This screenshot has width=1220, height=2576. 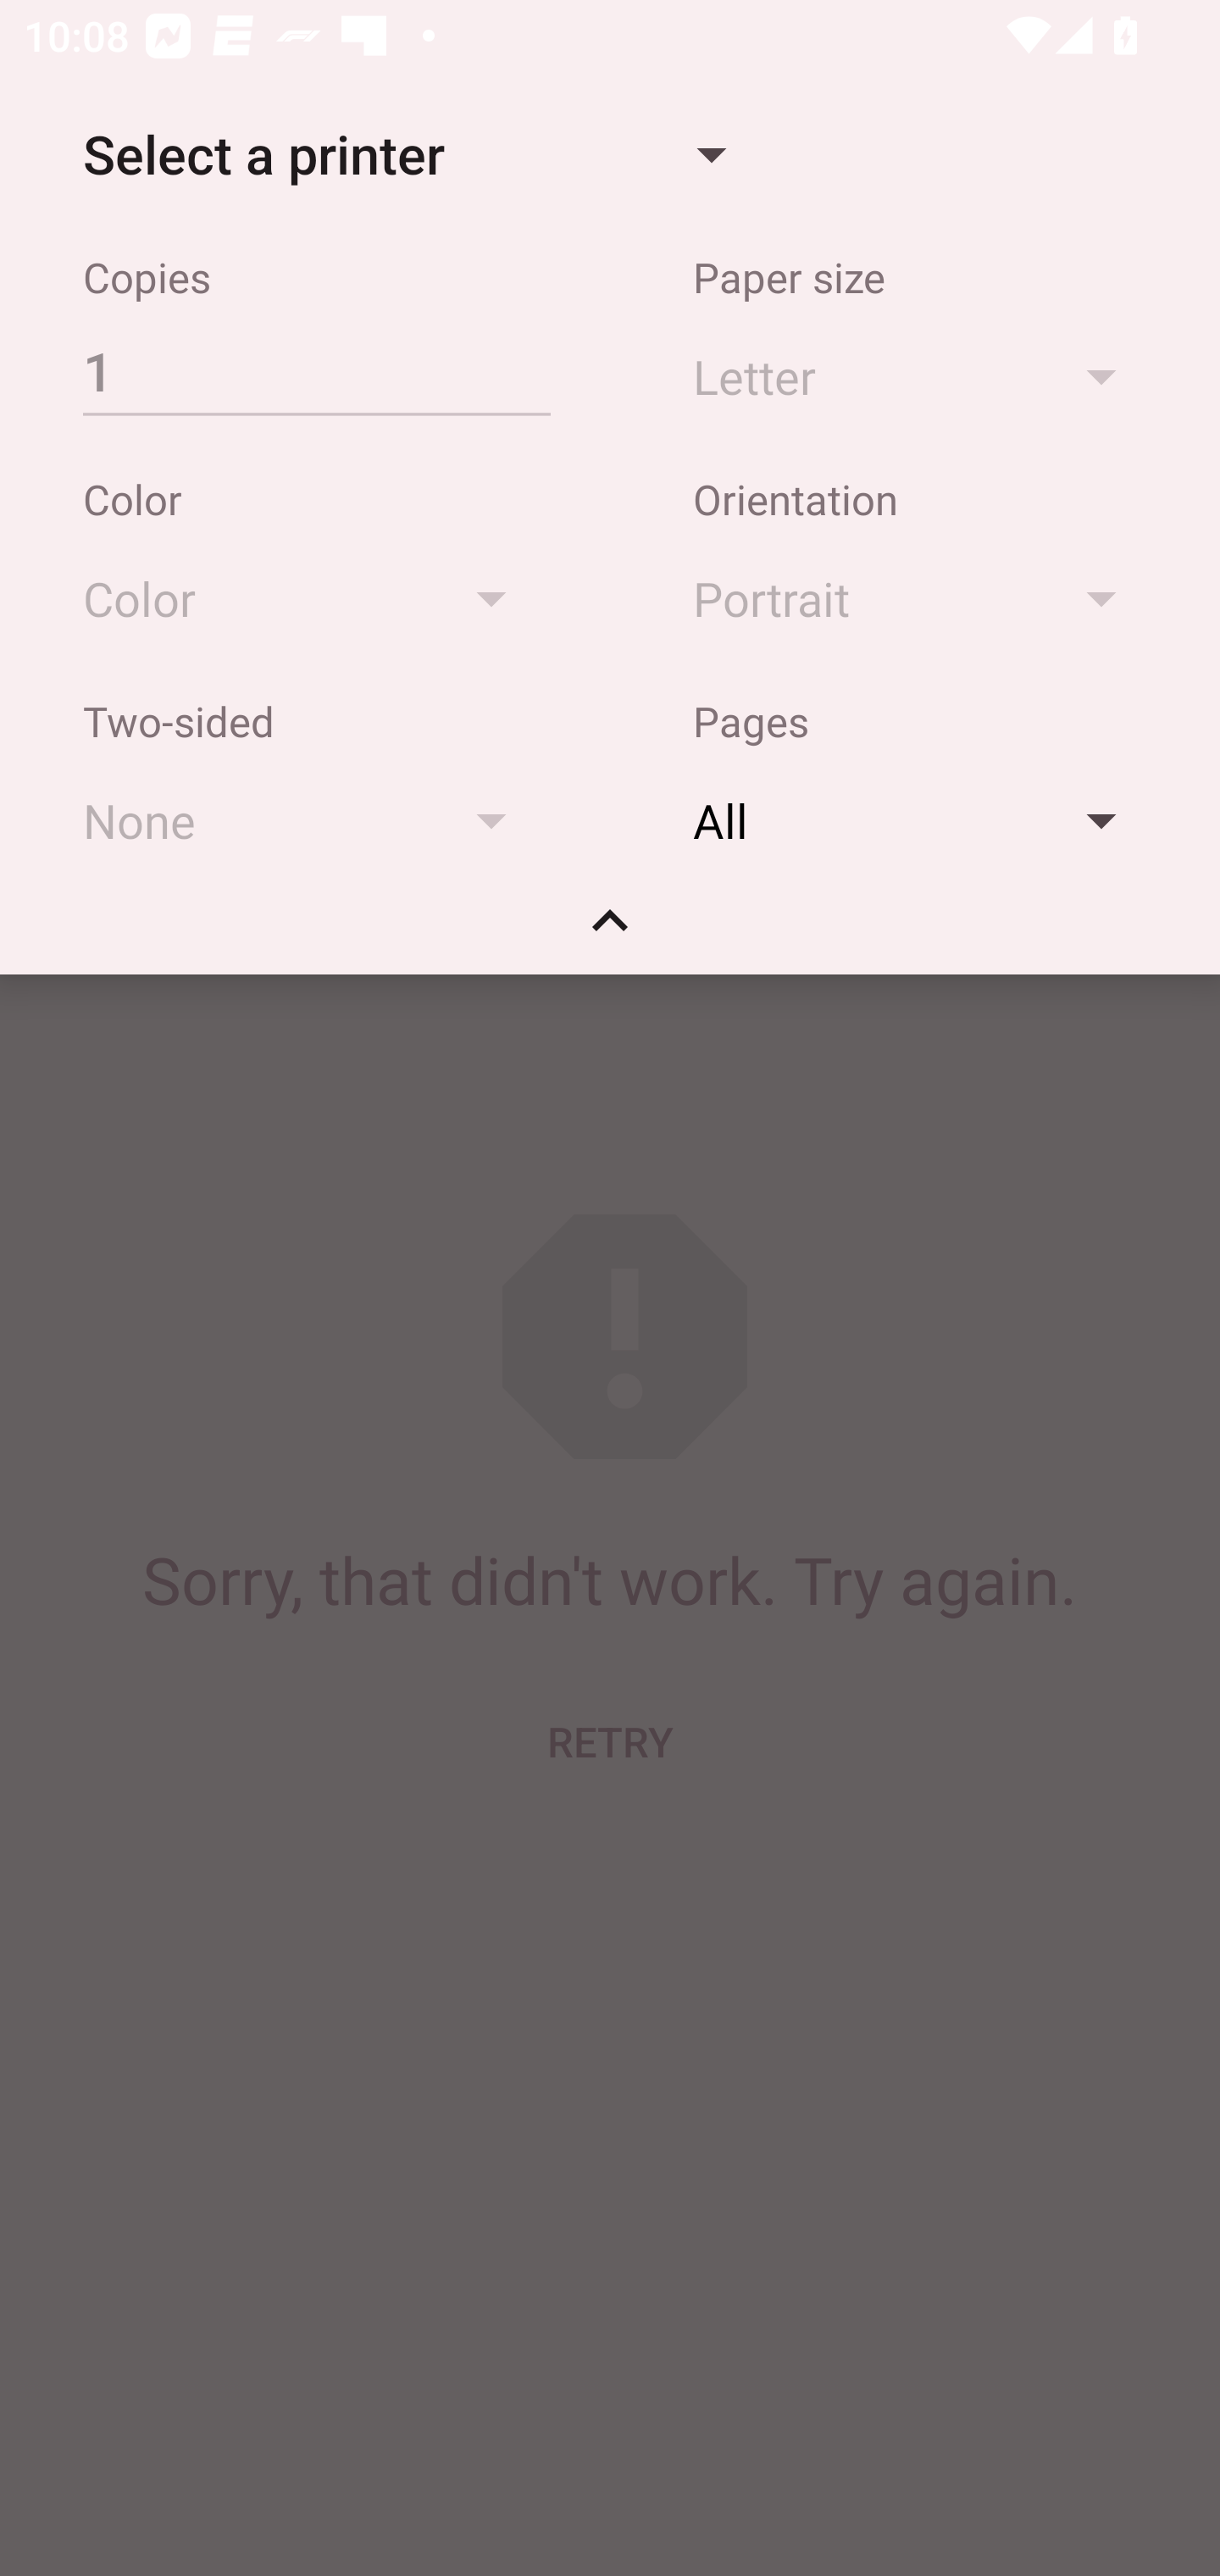 I want to click on Select a printer, so click(x=403, y=154).